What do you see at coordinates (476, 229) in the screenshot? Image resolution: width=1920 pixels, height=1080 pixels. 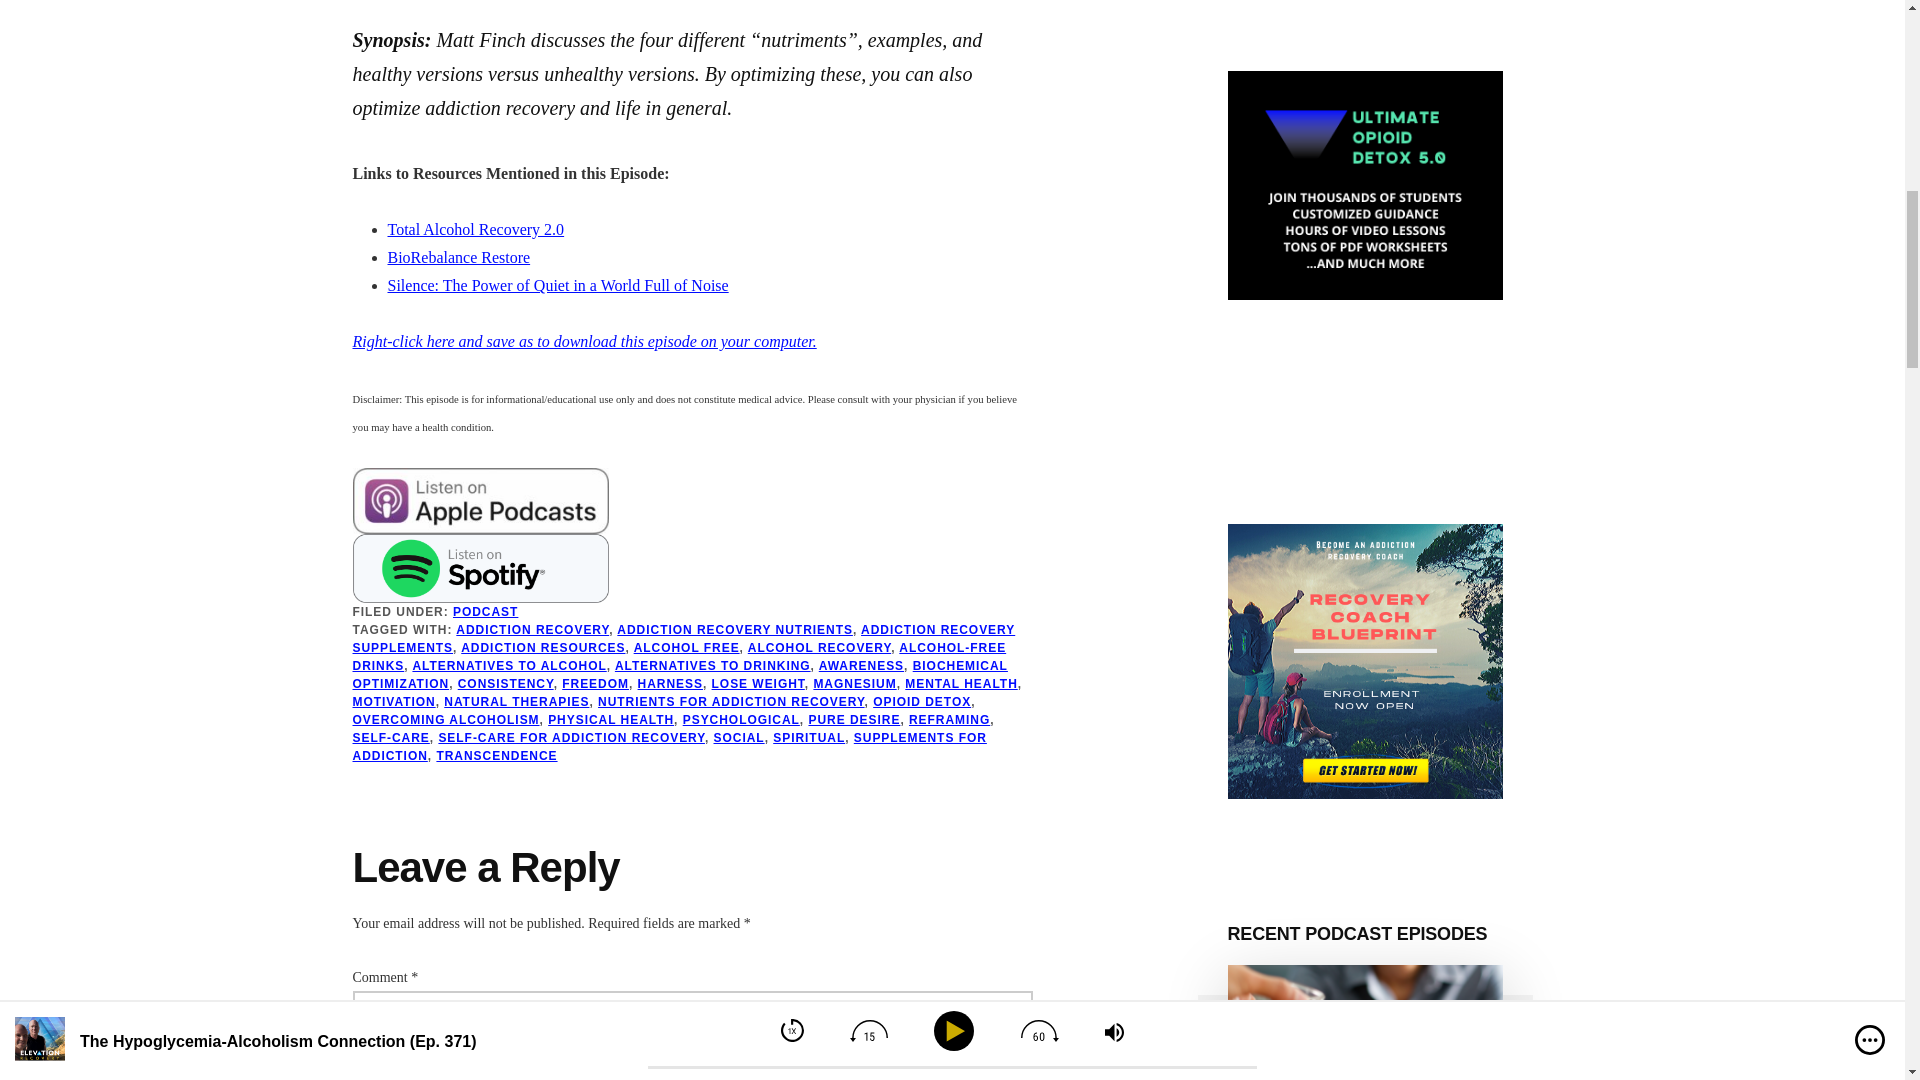 I see `Total Alcohol Recovery 2.0` at bounding box center [476, 229].